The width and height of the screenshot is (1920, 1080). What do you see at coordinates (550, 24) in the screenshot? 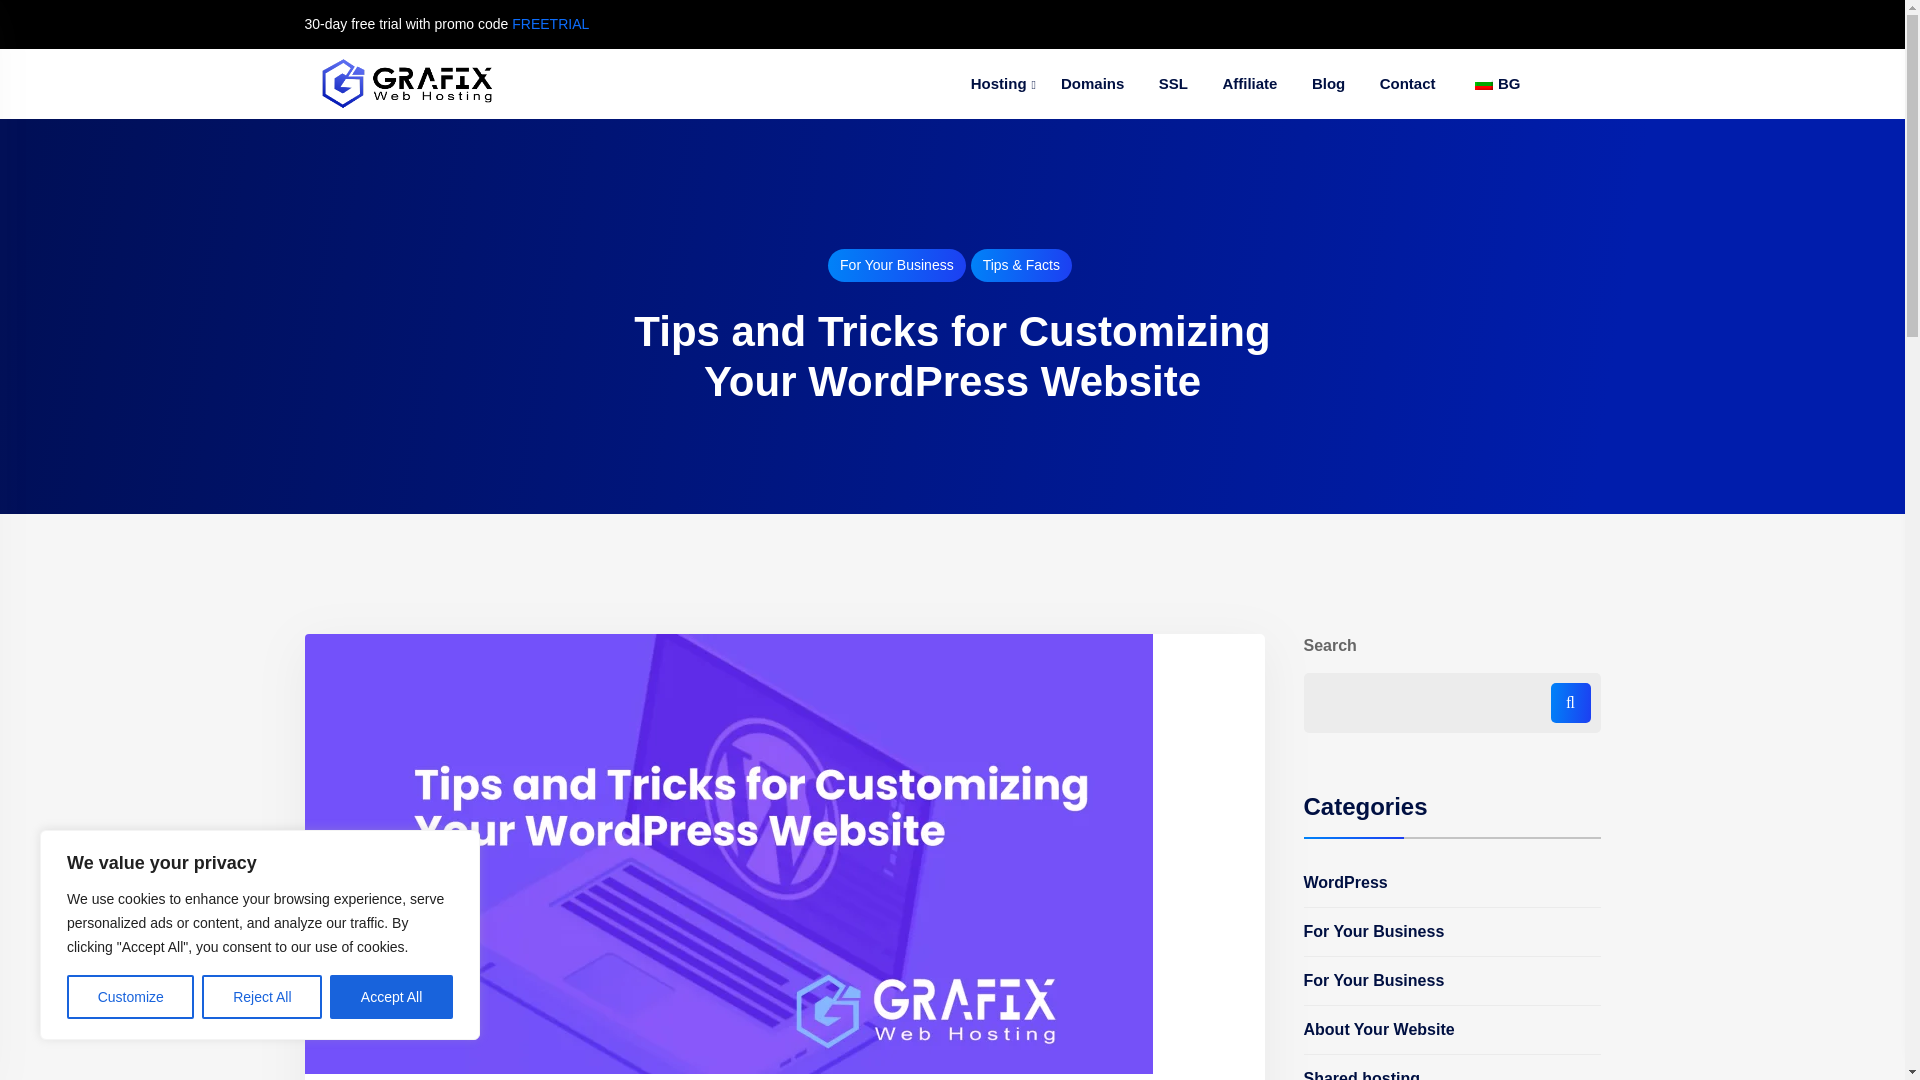
I see `FREETRIAL` at bounding box center [550, 24].